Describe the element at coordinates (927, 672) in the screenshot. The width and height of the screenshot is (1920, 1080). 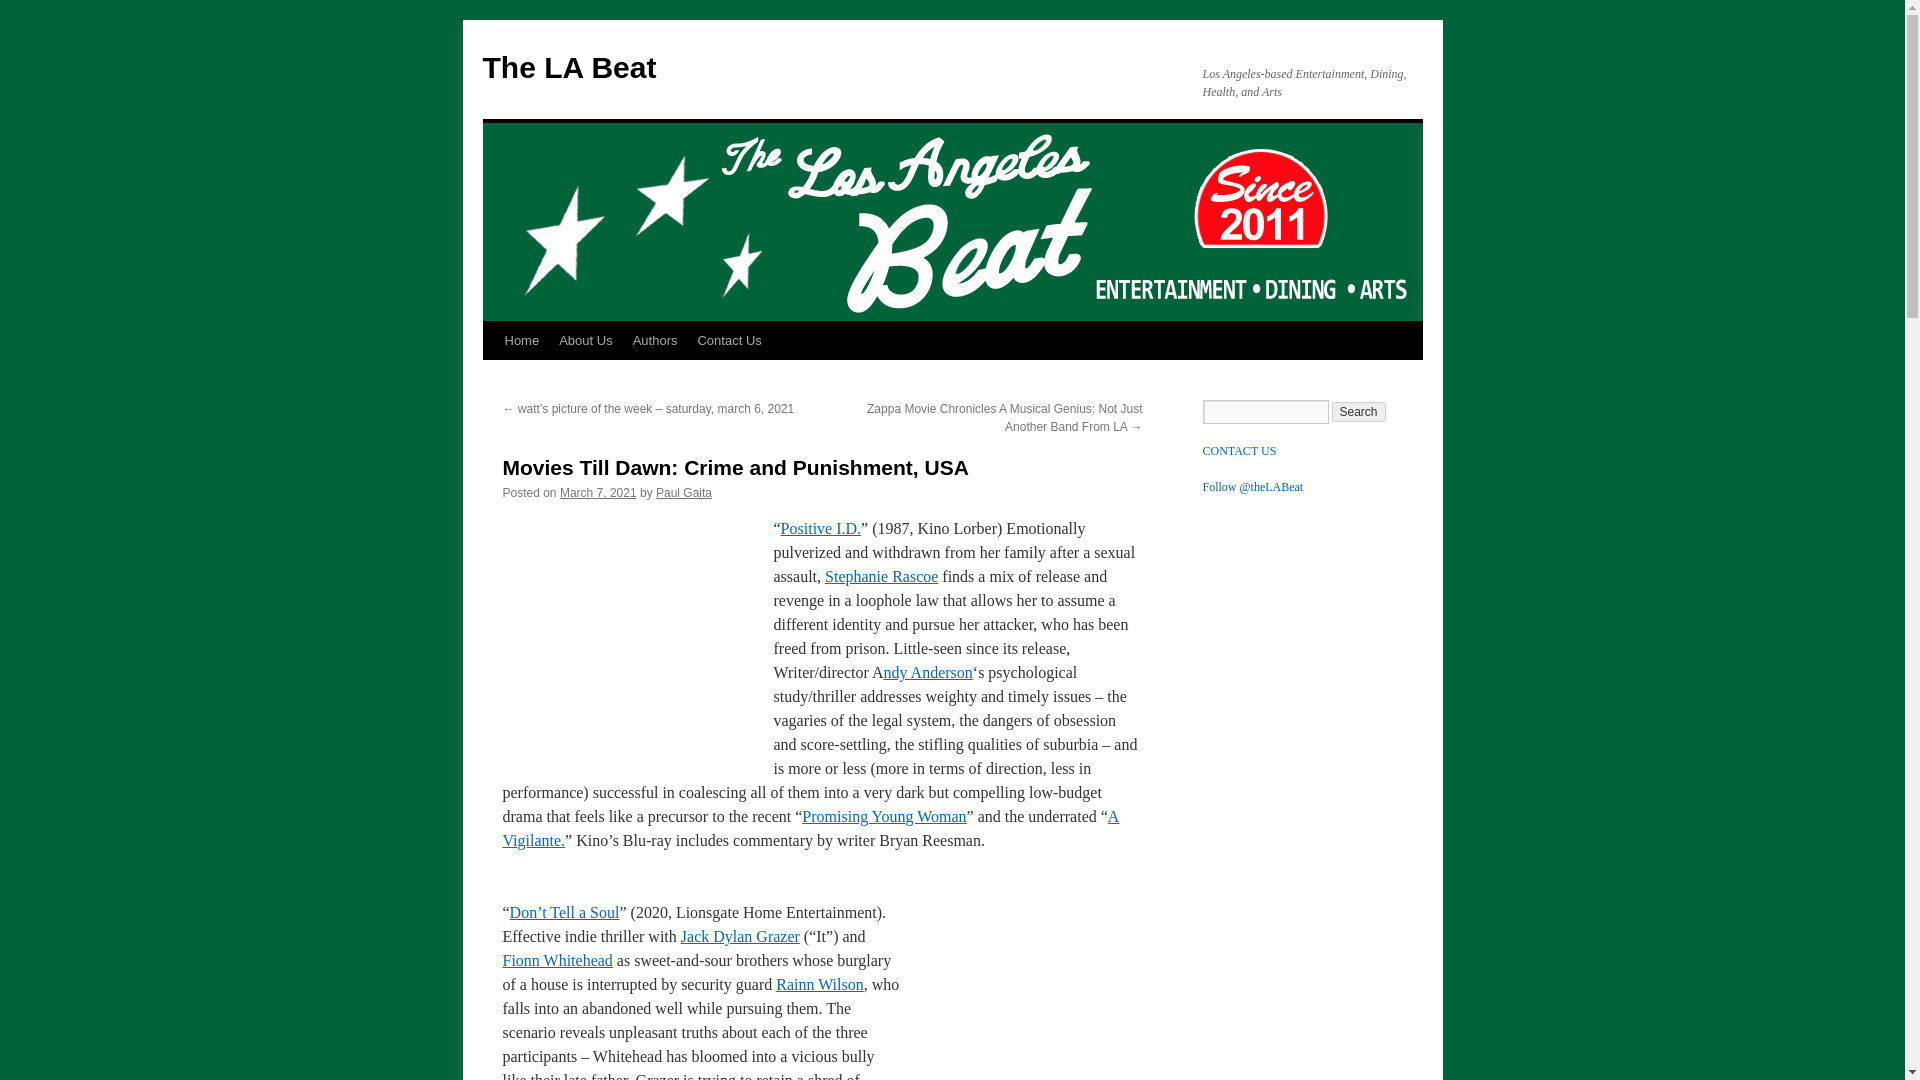
I see `ndy Anderson` at that location.